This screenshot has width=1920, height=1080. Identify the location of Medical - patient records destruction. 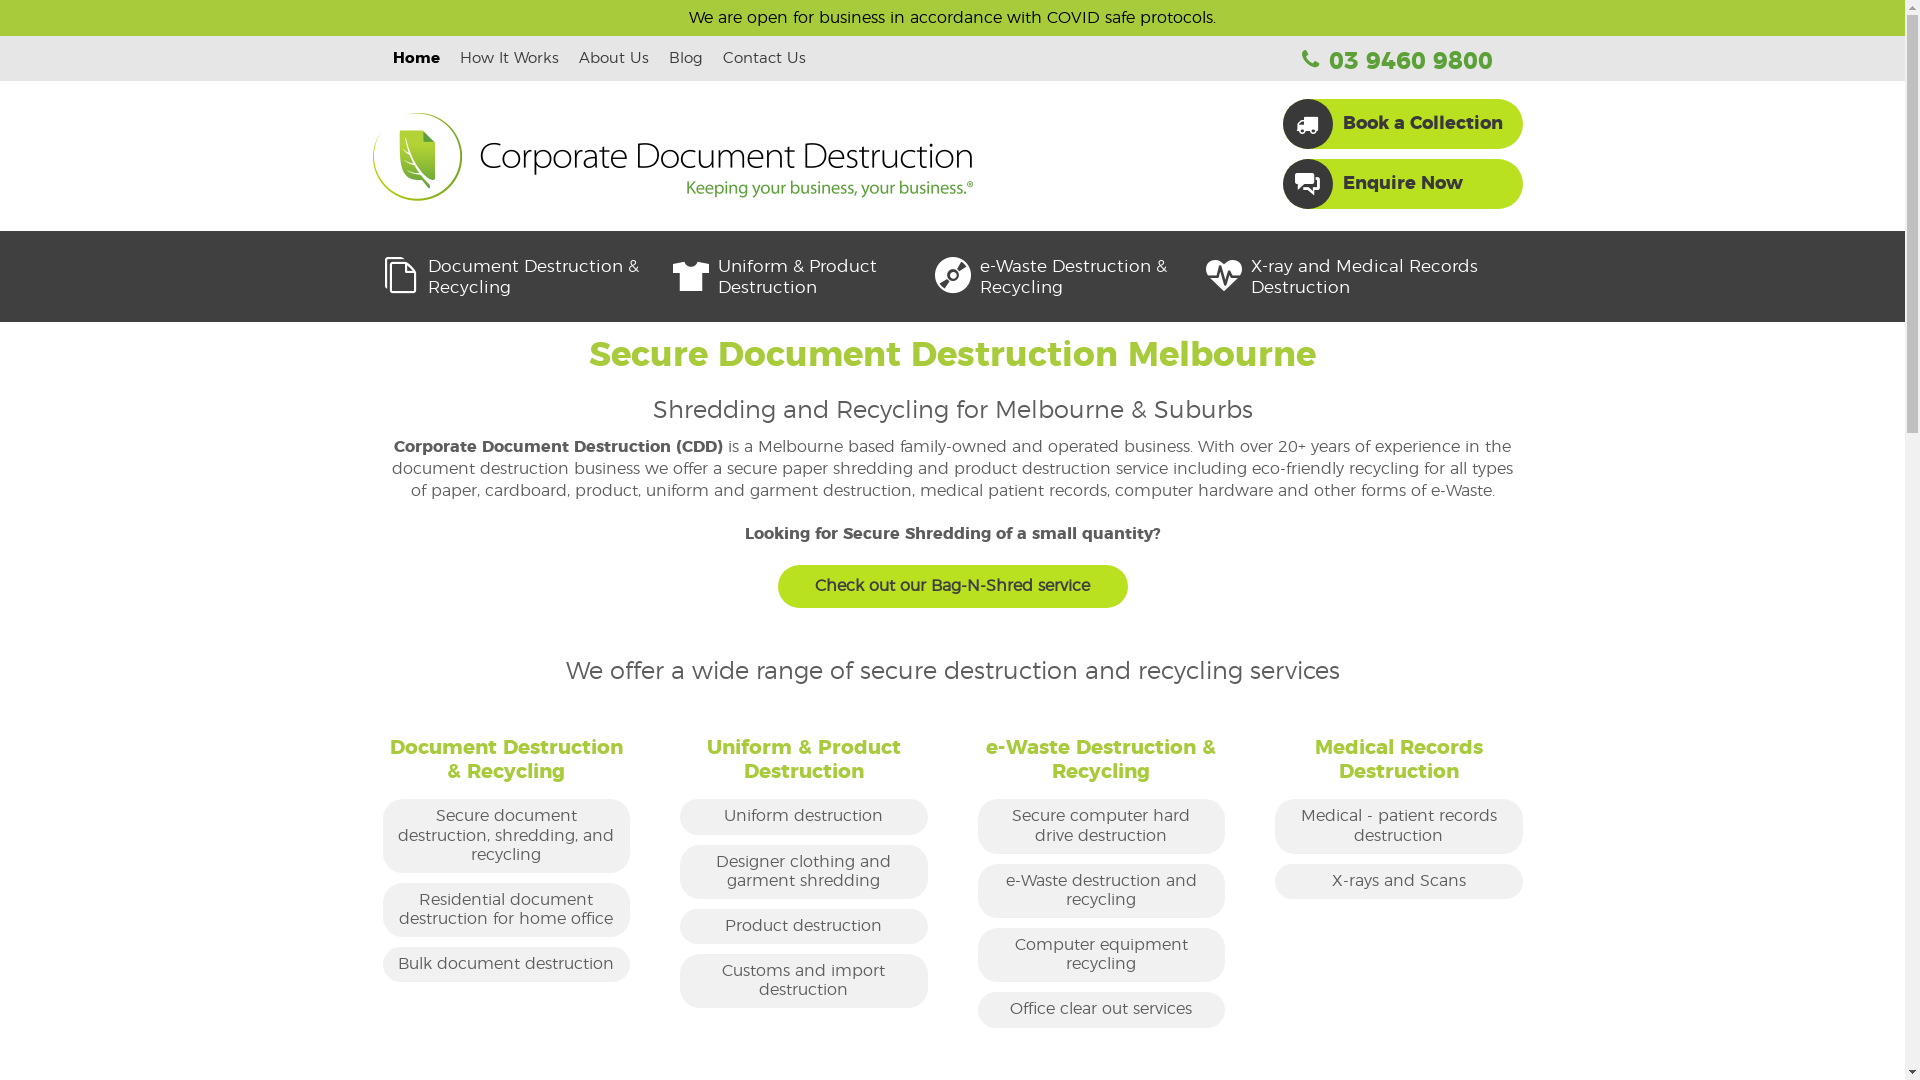
(1399, 826).